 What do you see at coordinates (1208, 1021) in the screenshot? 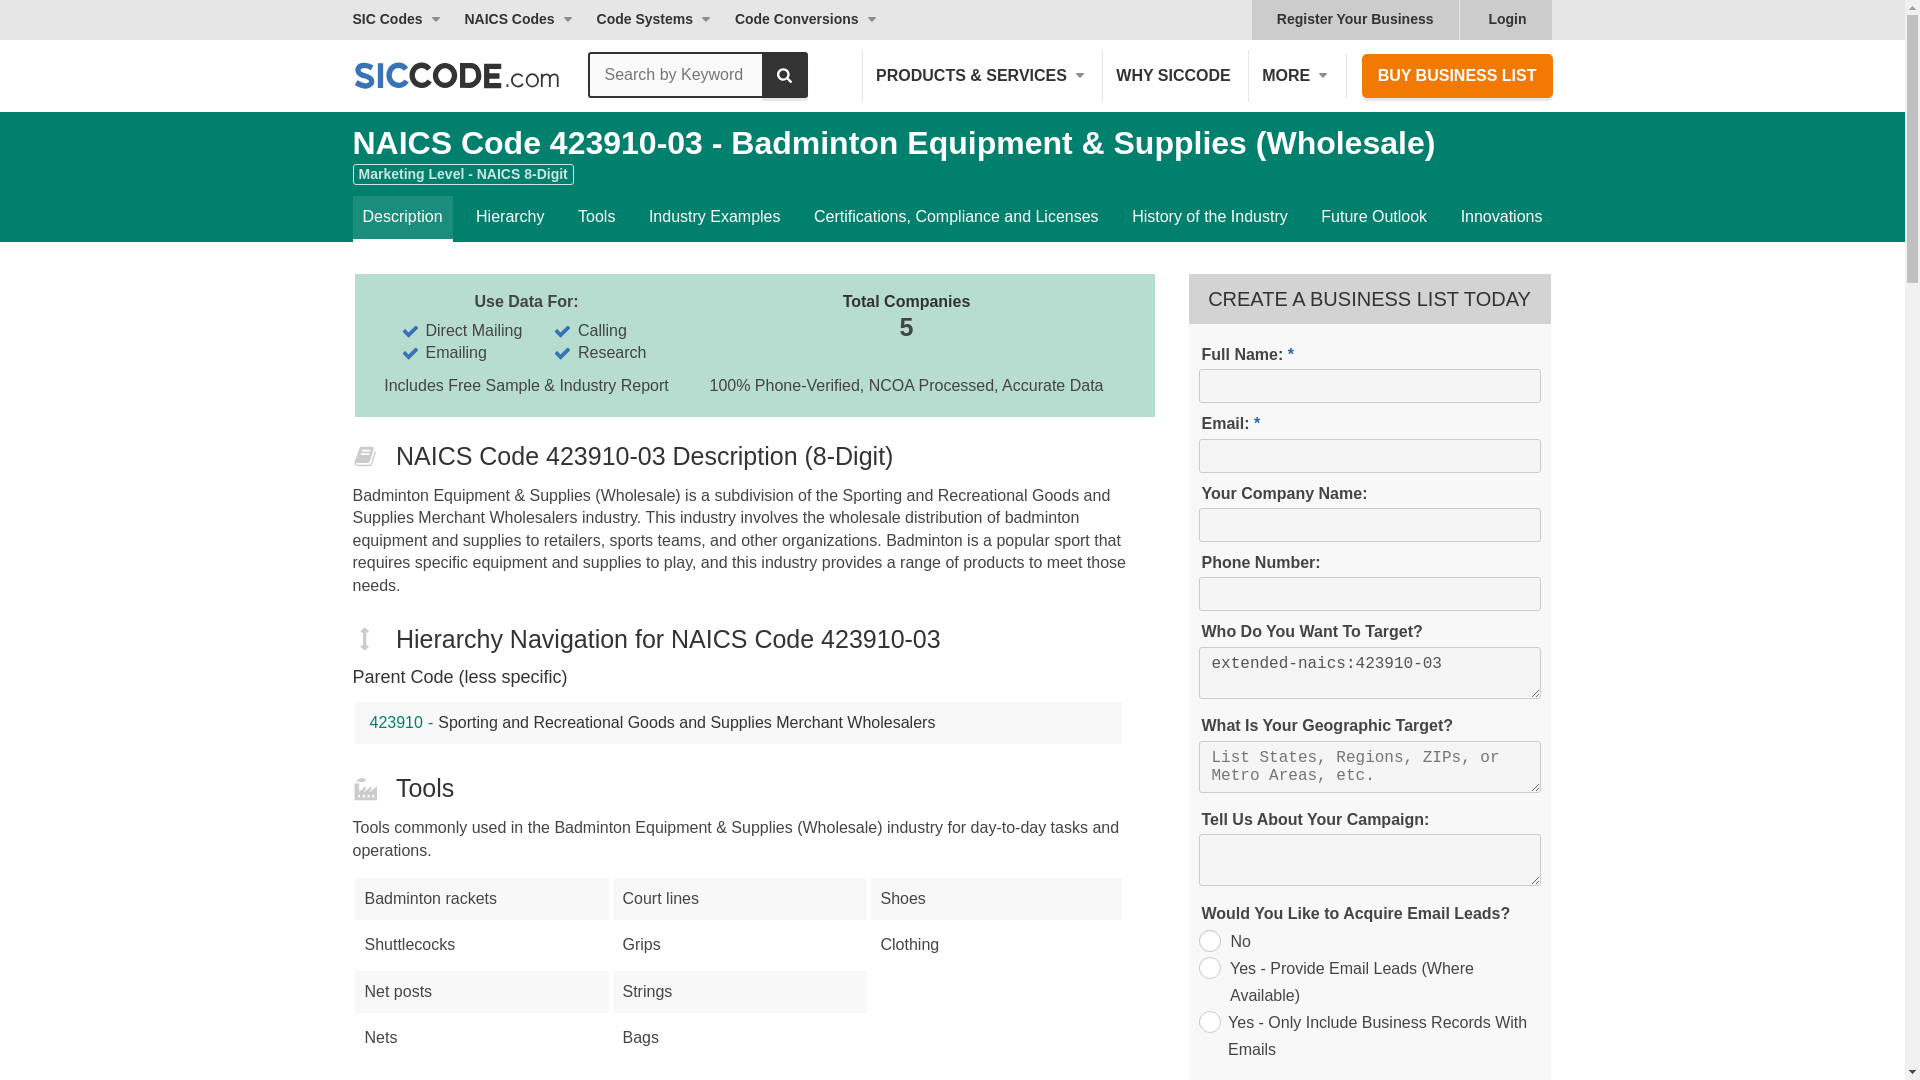
I see `Yes, Only With Emails` at bounding box center [1208, 1021].